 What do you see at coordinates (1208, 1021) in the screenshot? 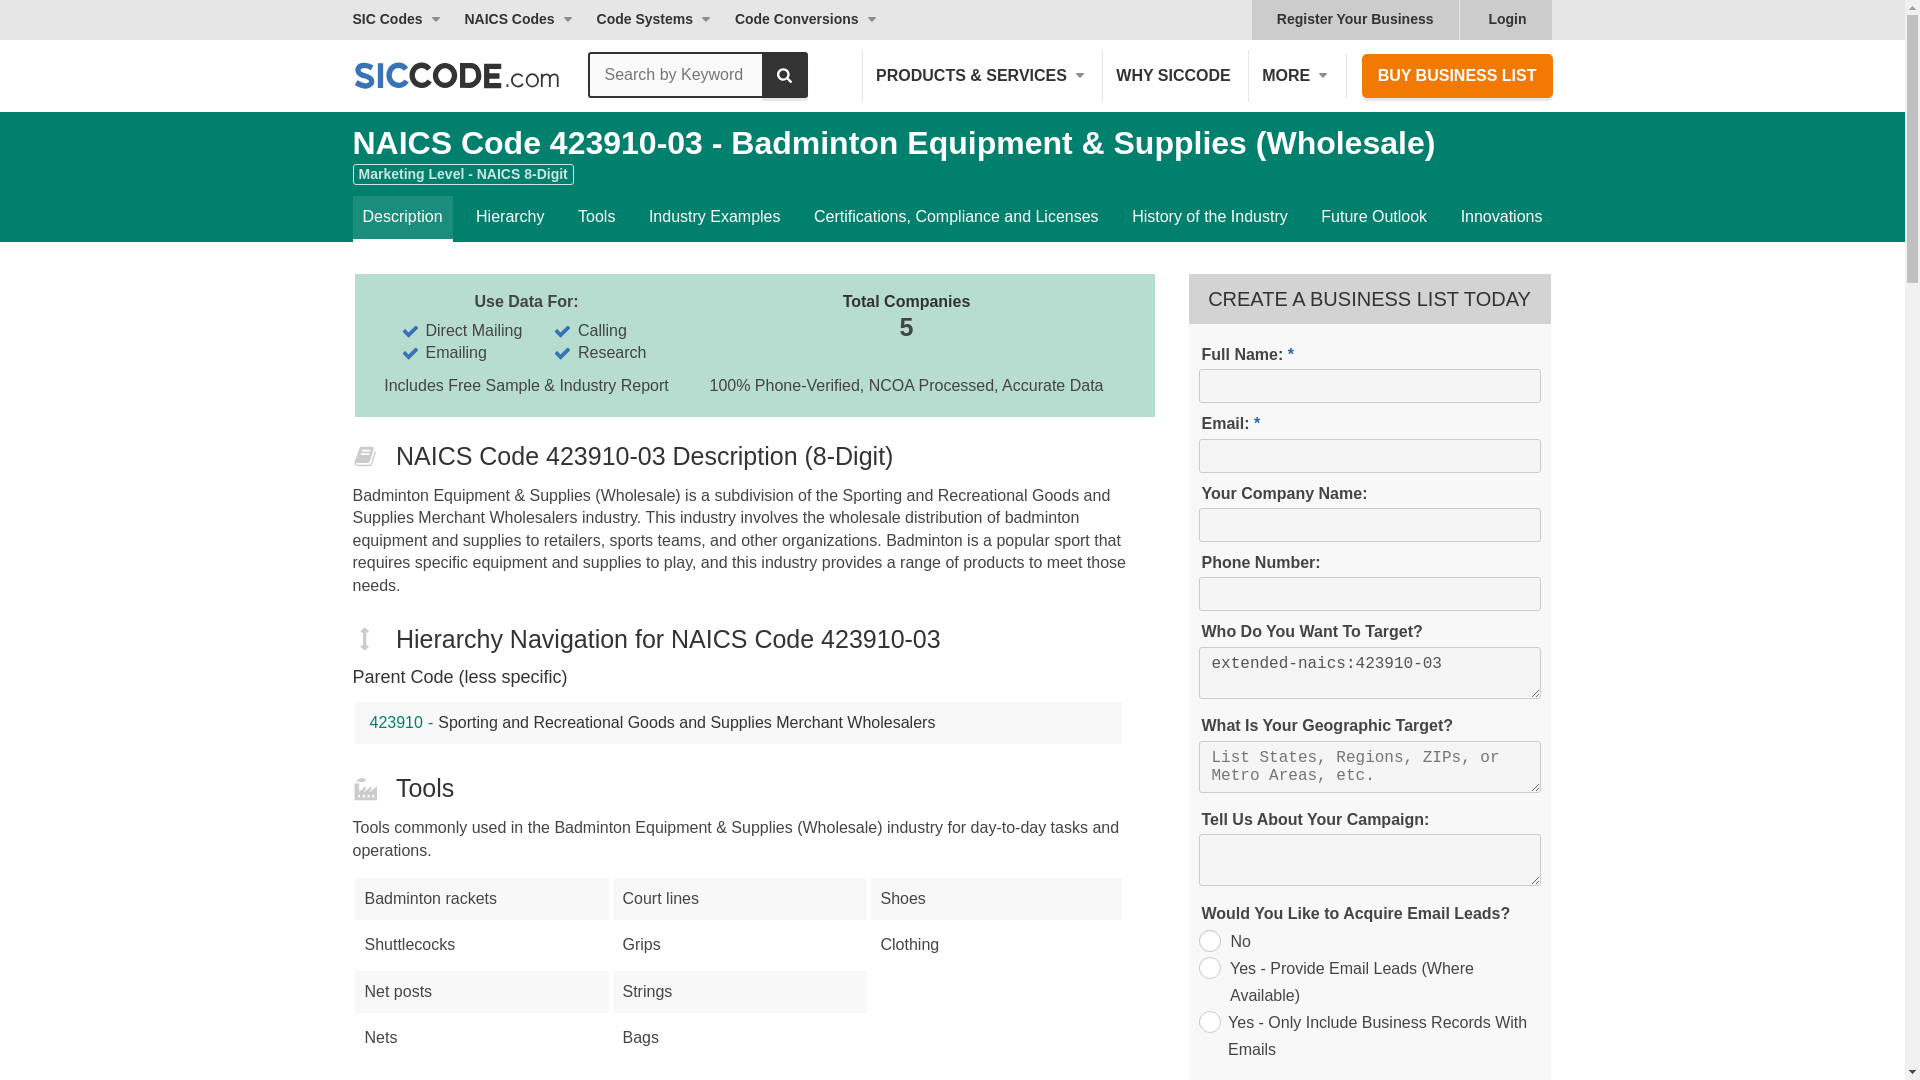
I see `Yes, Only With Emails` at bounding box center [1208, 1021].